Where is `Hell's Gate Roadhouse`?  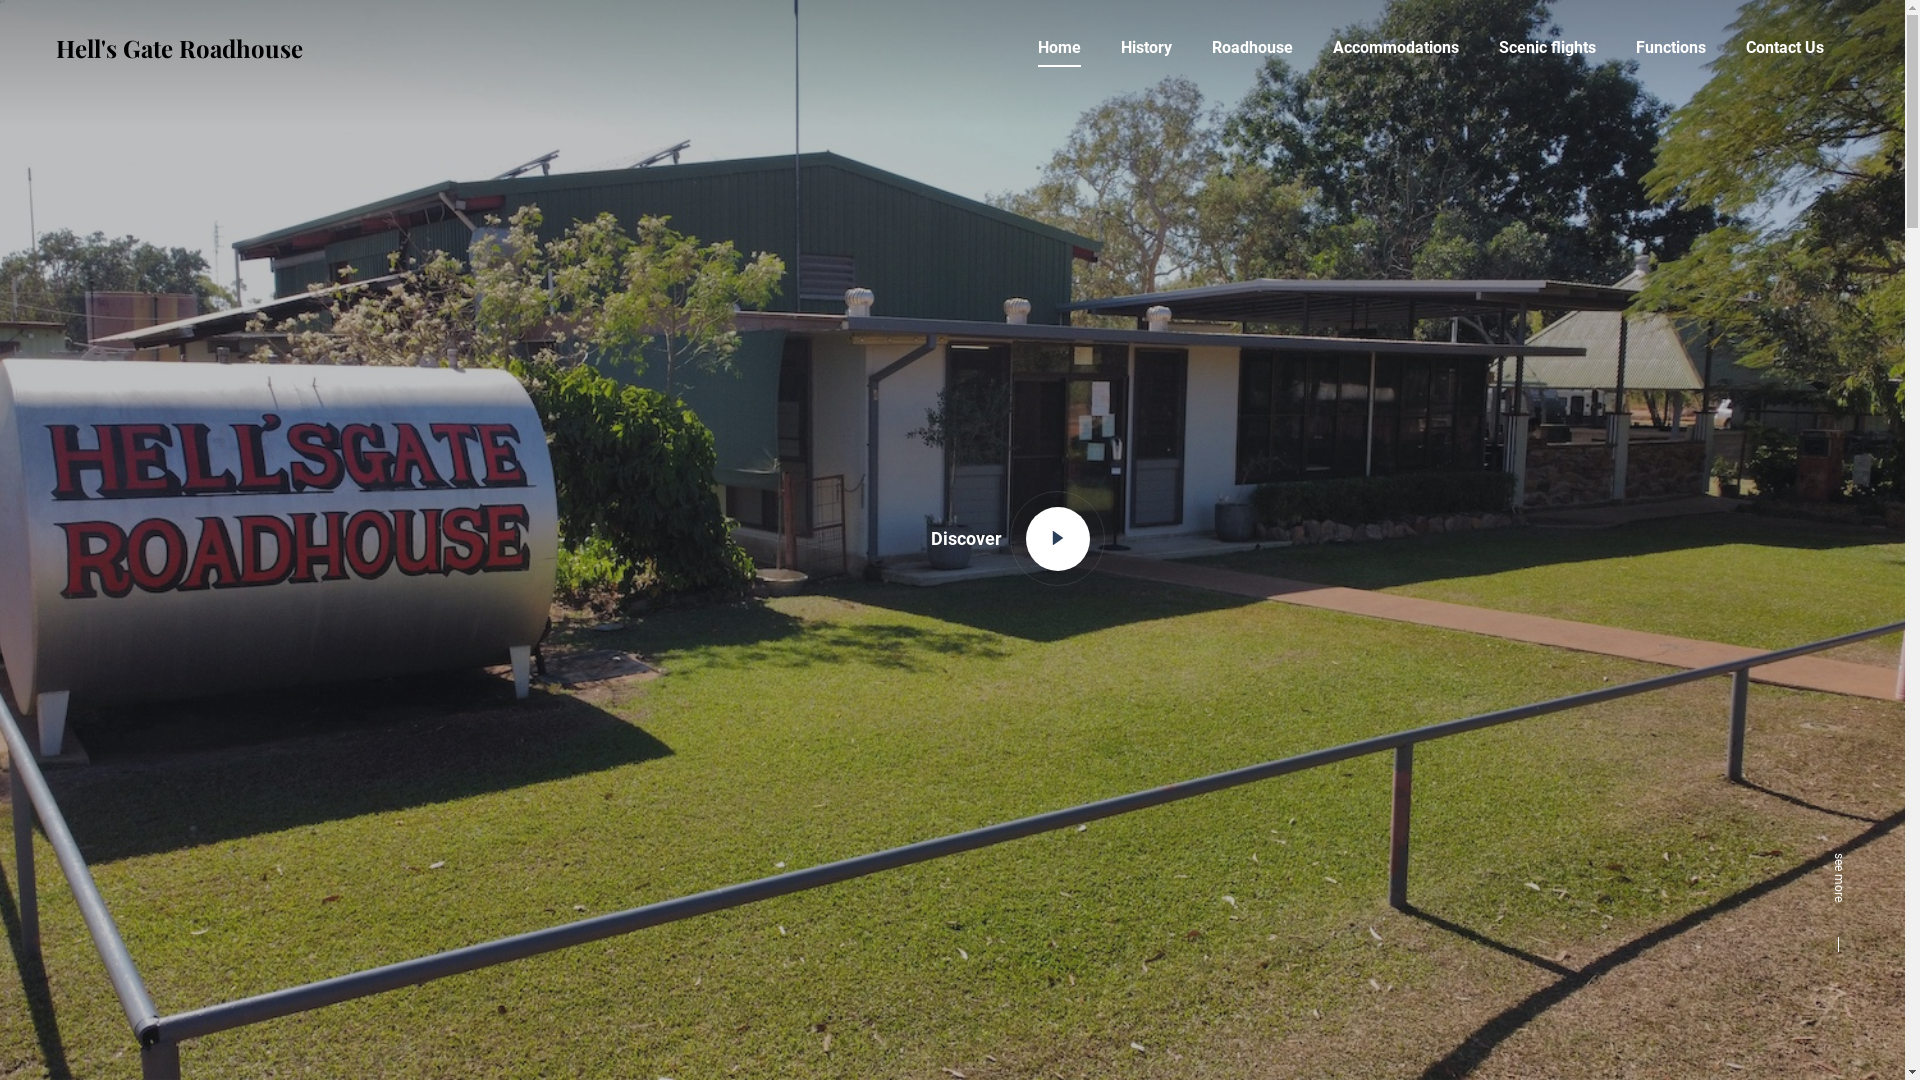
Hell's Gate Roadhouse is located at coordinates (180, 48).